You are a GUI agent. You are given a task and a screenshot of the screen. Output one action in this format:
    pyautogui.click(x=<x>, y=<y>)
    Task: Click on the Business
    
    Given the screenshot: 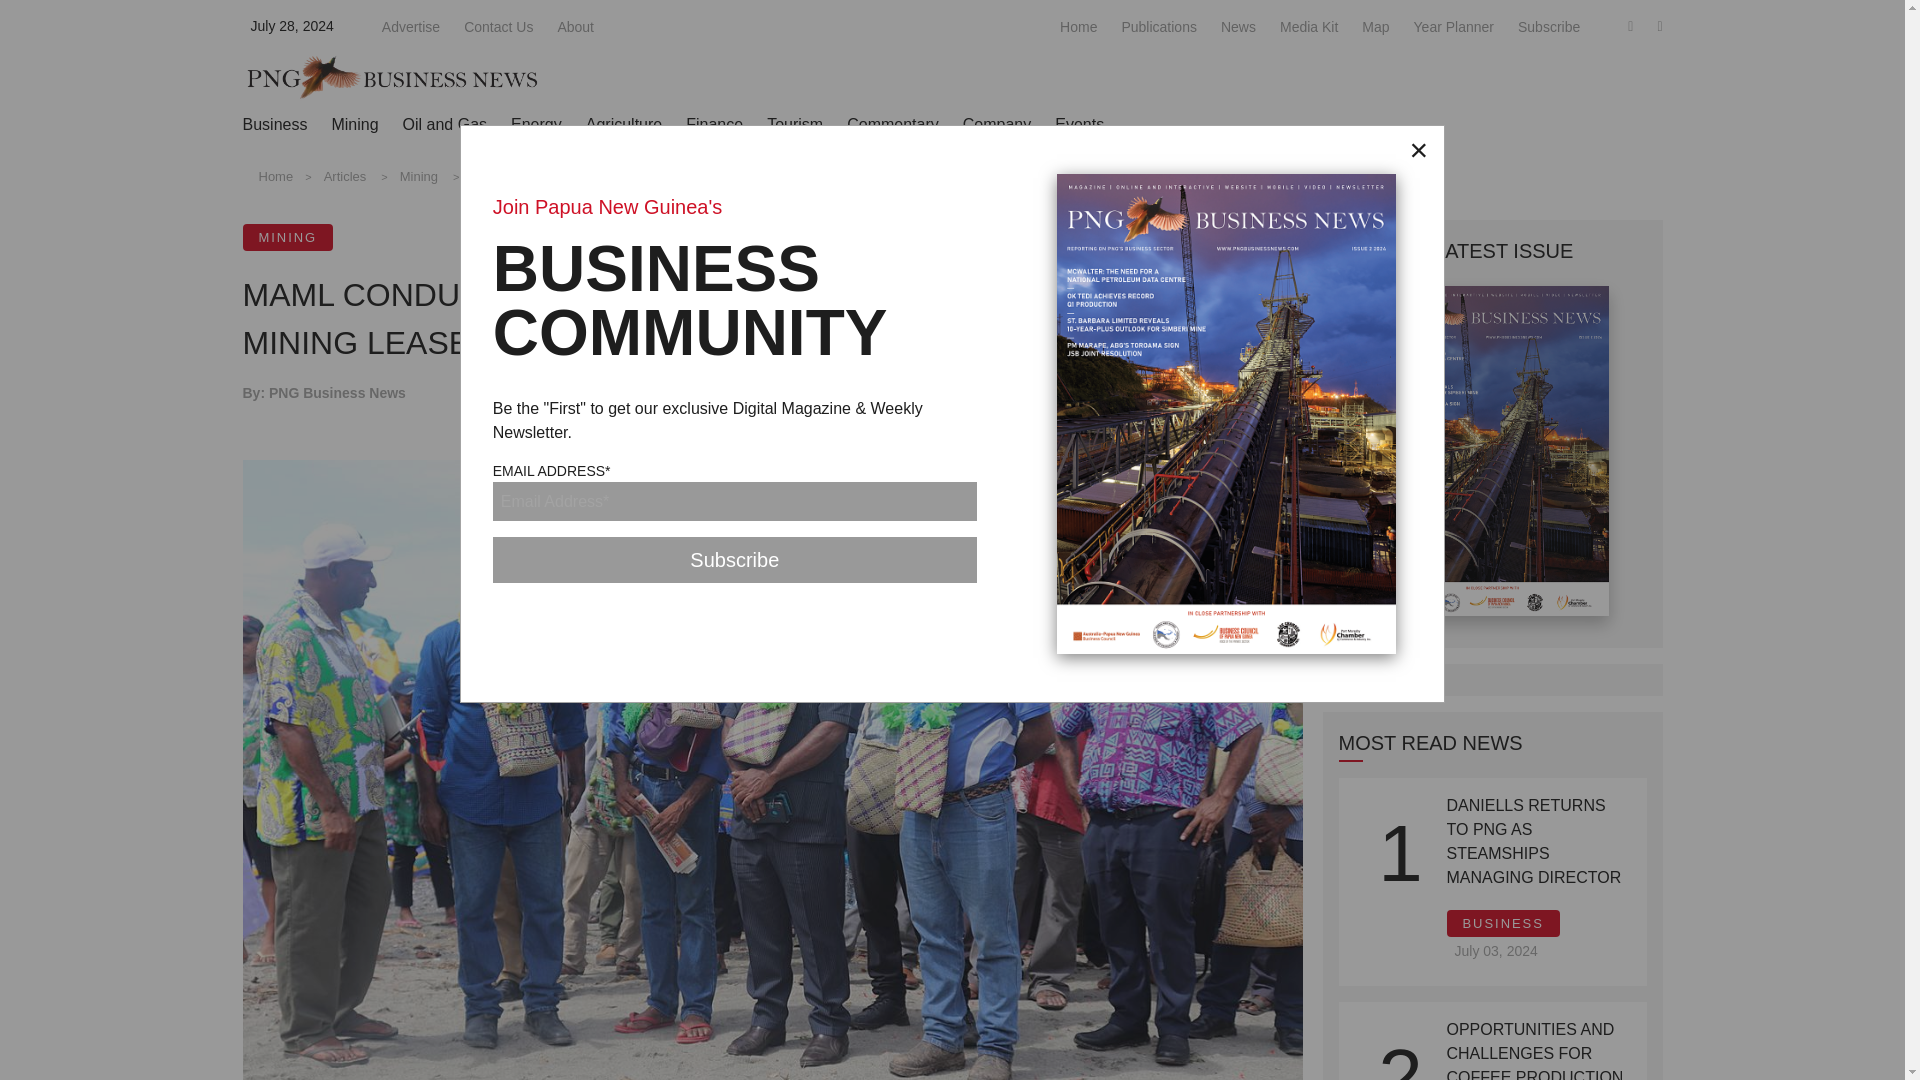 What is the action you would take?
    pyautogui.click(x=274, y=124)
    